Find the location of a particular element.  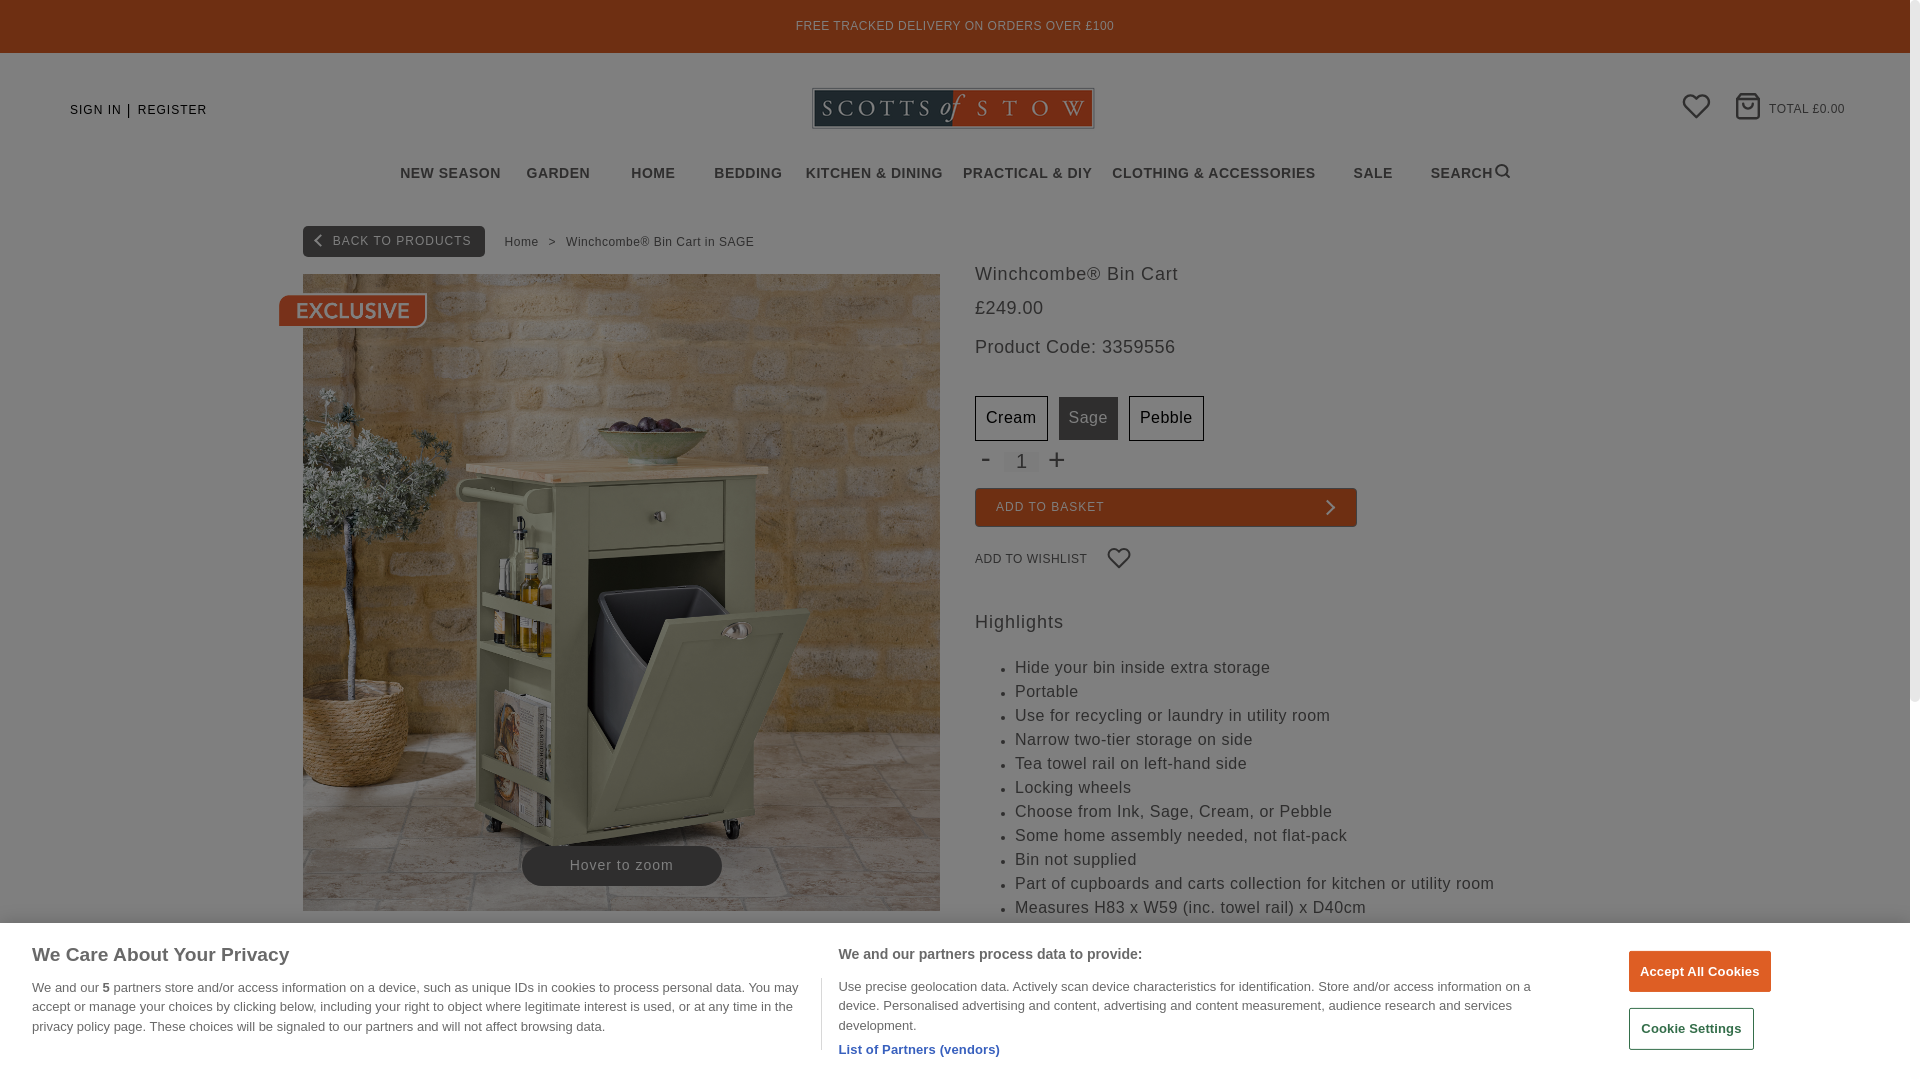

NEW SEASON is located at coordinates (450, 174).